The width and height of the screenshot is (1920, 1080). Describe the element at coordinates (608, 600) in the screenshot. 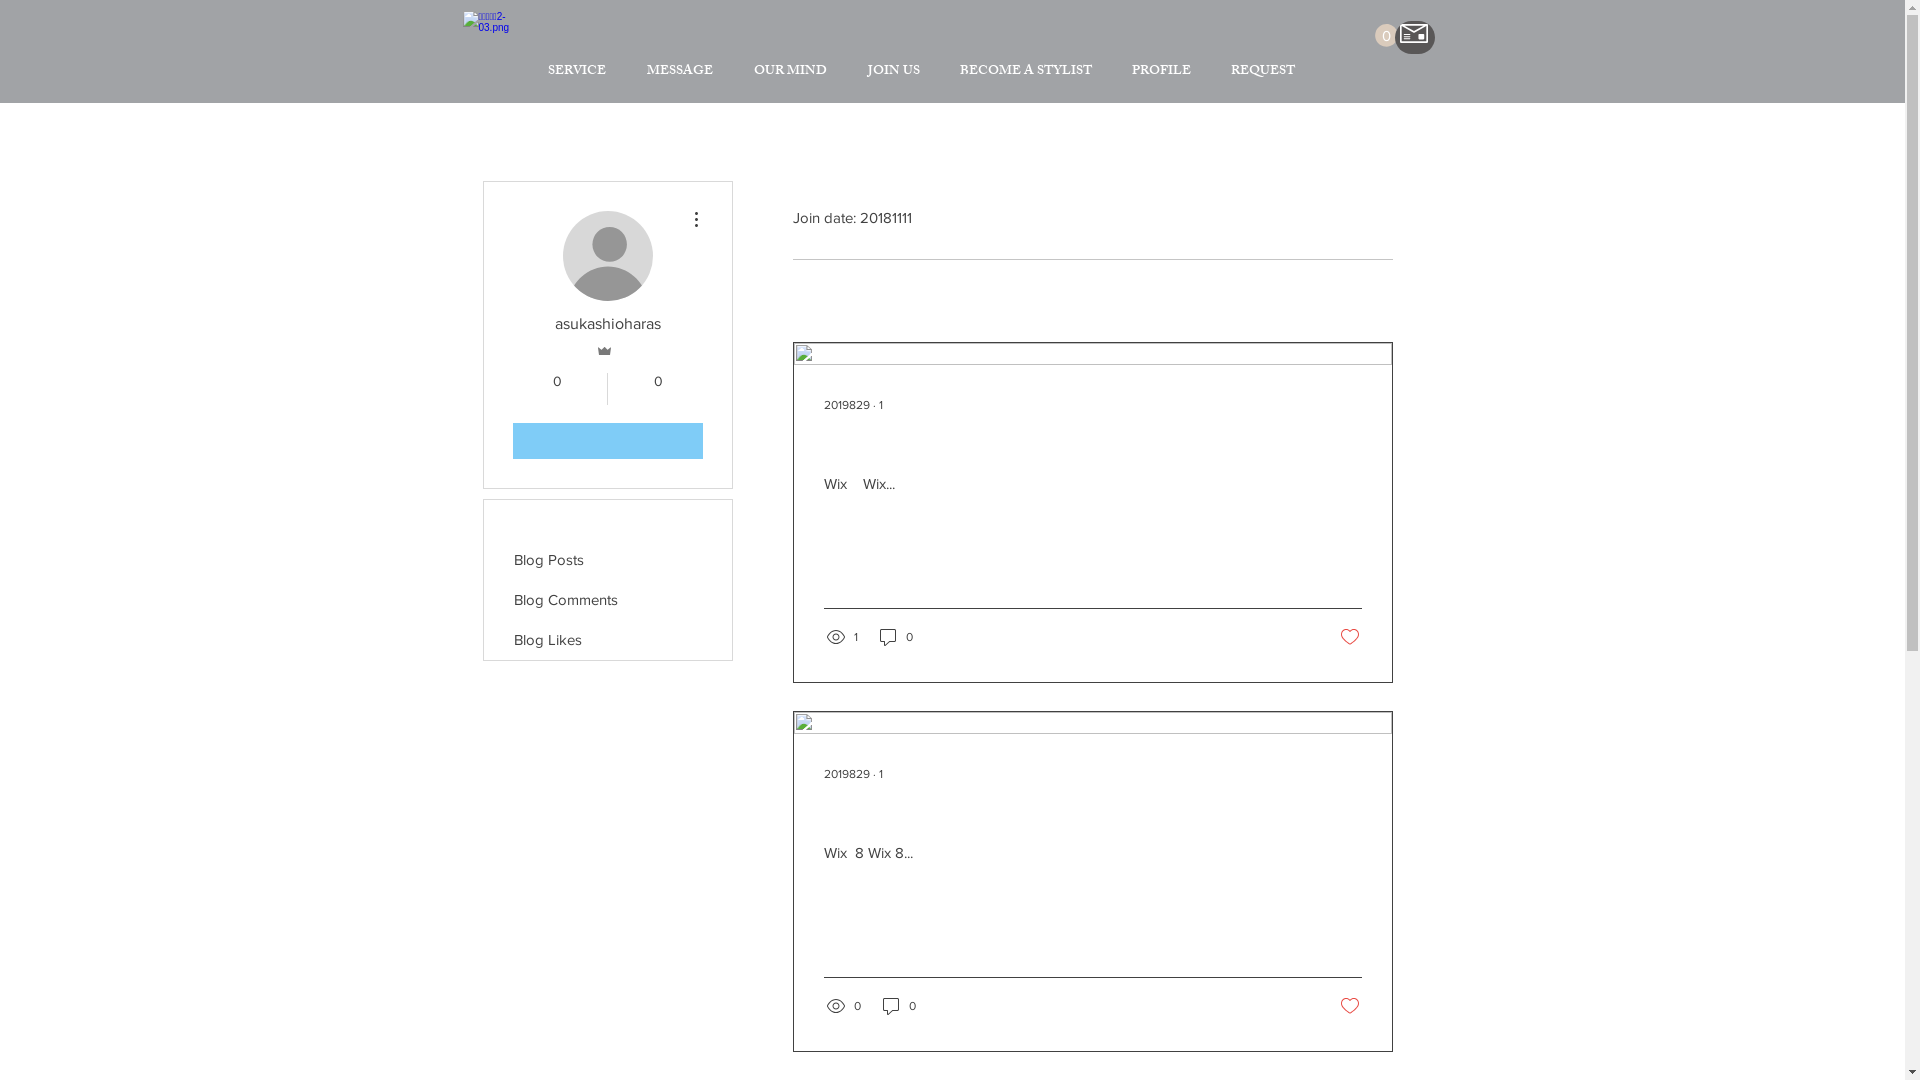

I see `Blog Comments` at that location.